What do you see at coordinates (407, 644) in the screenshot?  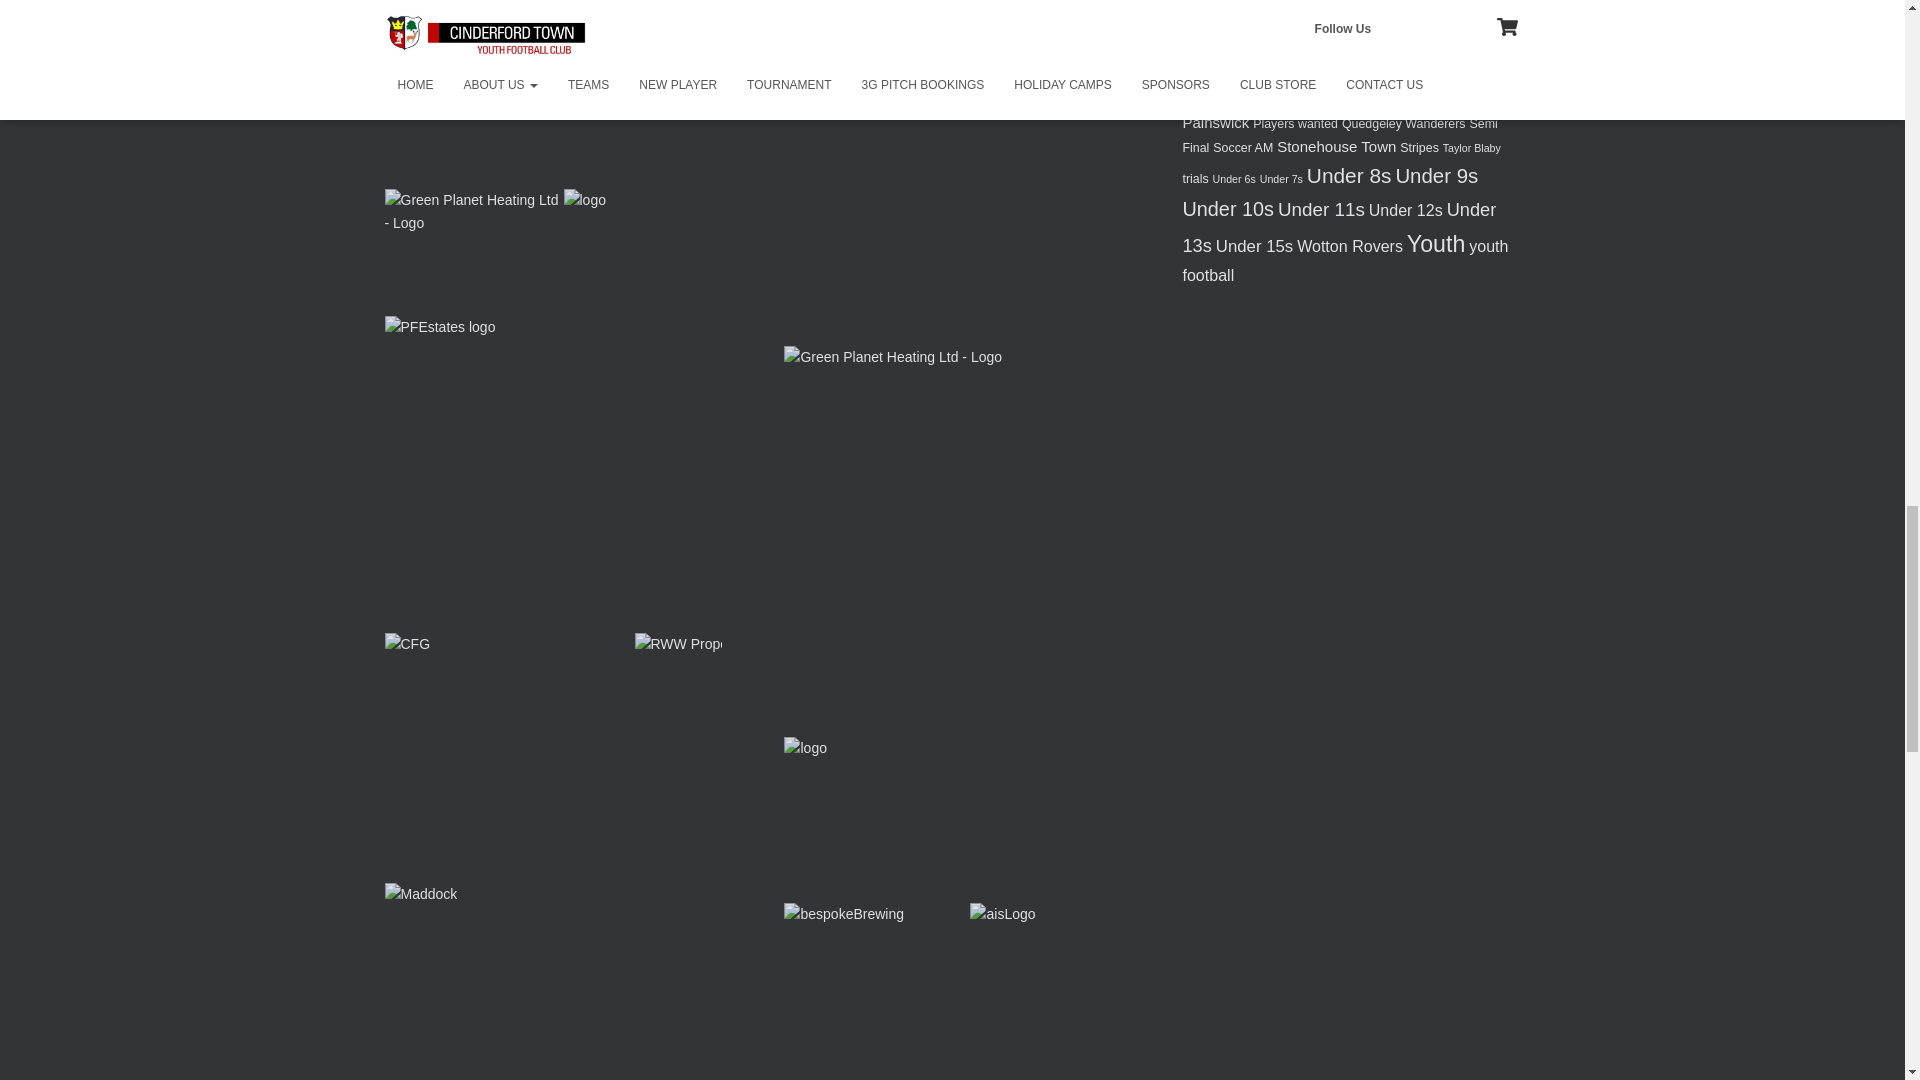 I see `CFG` at bounding box center [407, 644].